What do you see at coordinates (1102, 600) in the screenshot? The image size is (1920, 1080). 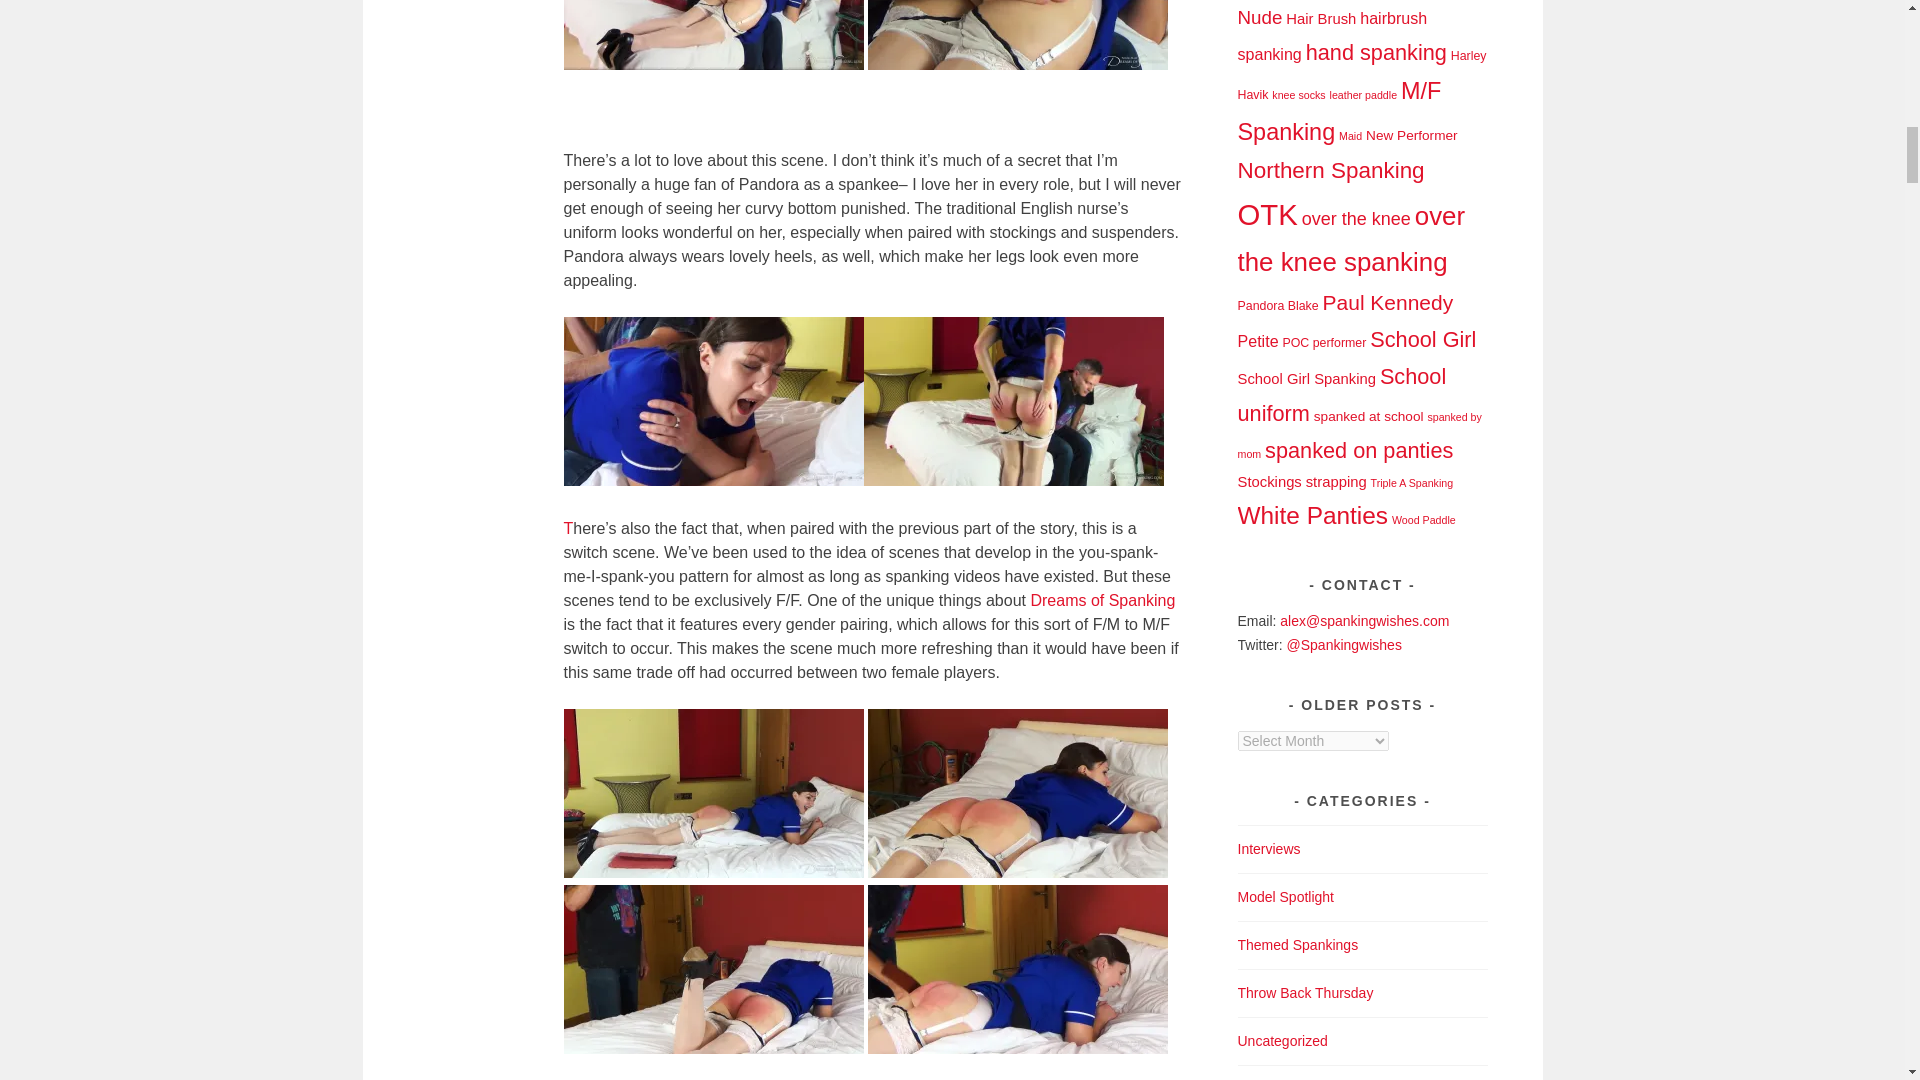 I see `Dreams of Spanking` at bounding box center [1102, 600].